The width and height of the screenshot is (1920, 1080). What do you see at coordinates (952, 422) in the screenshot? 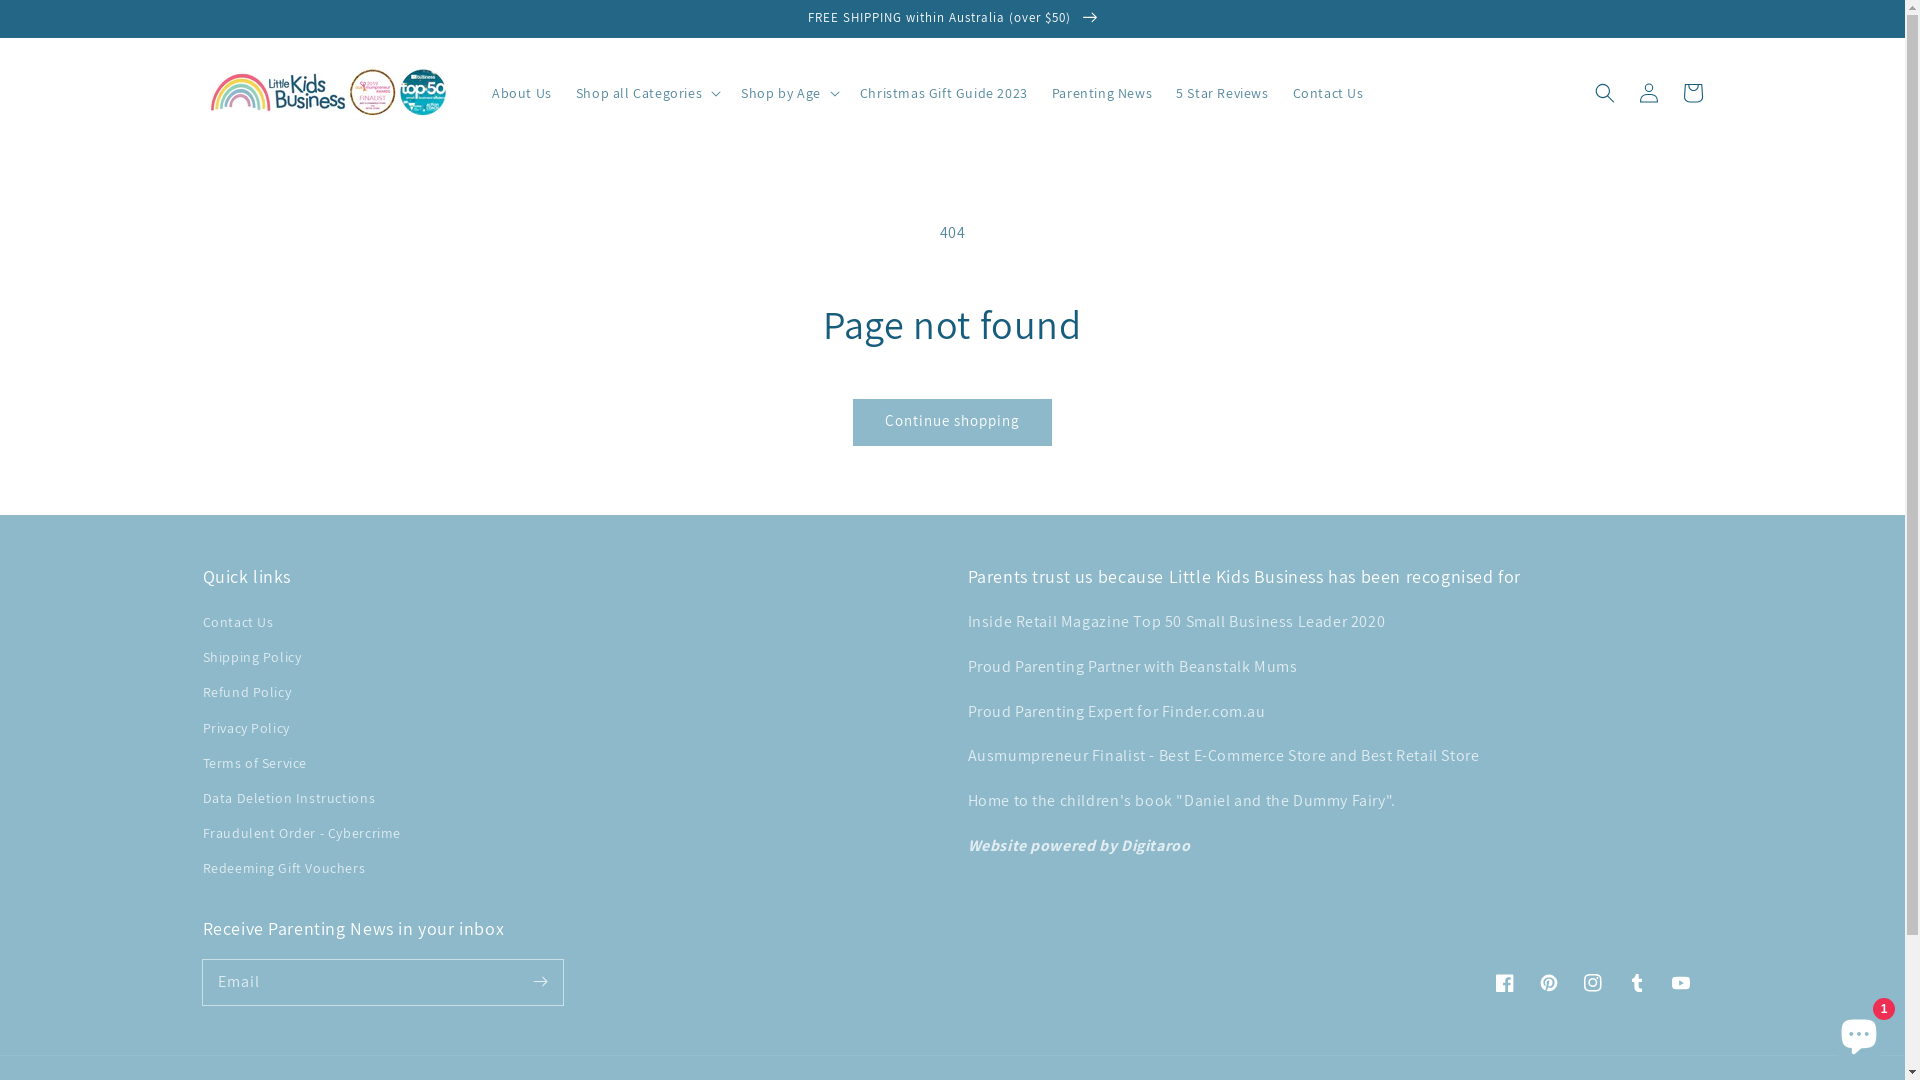
I see `Continue shopping` at bounding box center [952, 422].